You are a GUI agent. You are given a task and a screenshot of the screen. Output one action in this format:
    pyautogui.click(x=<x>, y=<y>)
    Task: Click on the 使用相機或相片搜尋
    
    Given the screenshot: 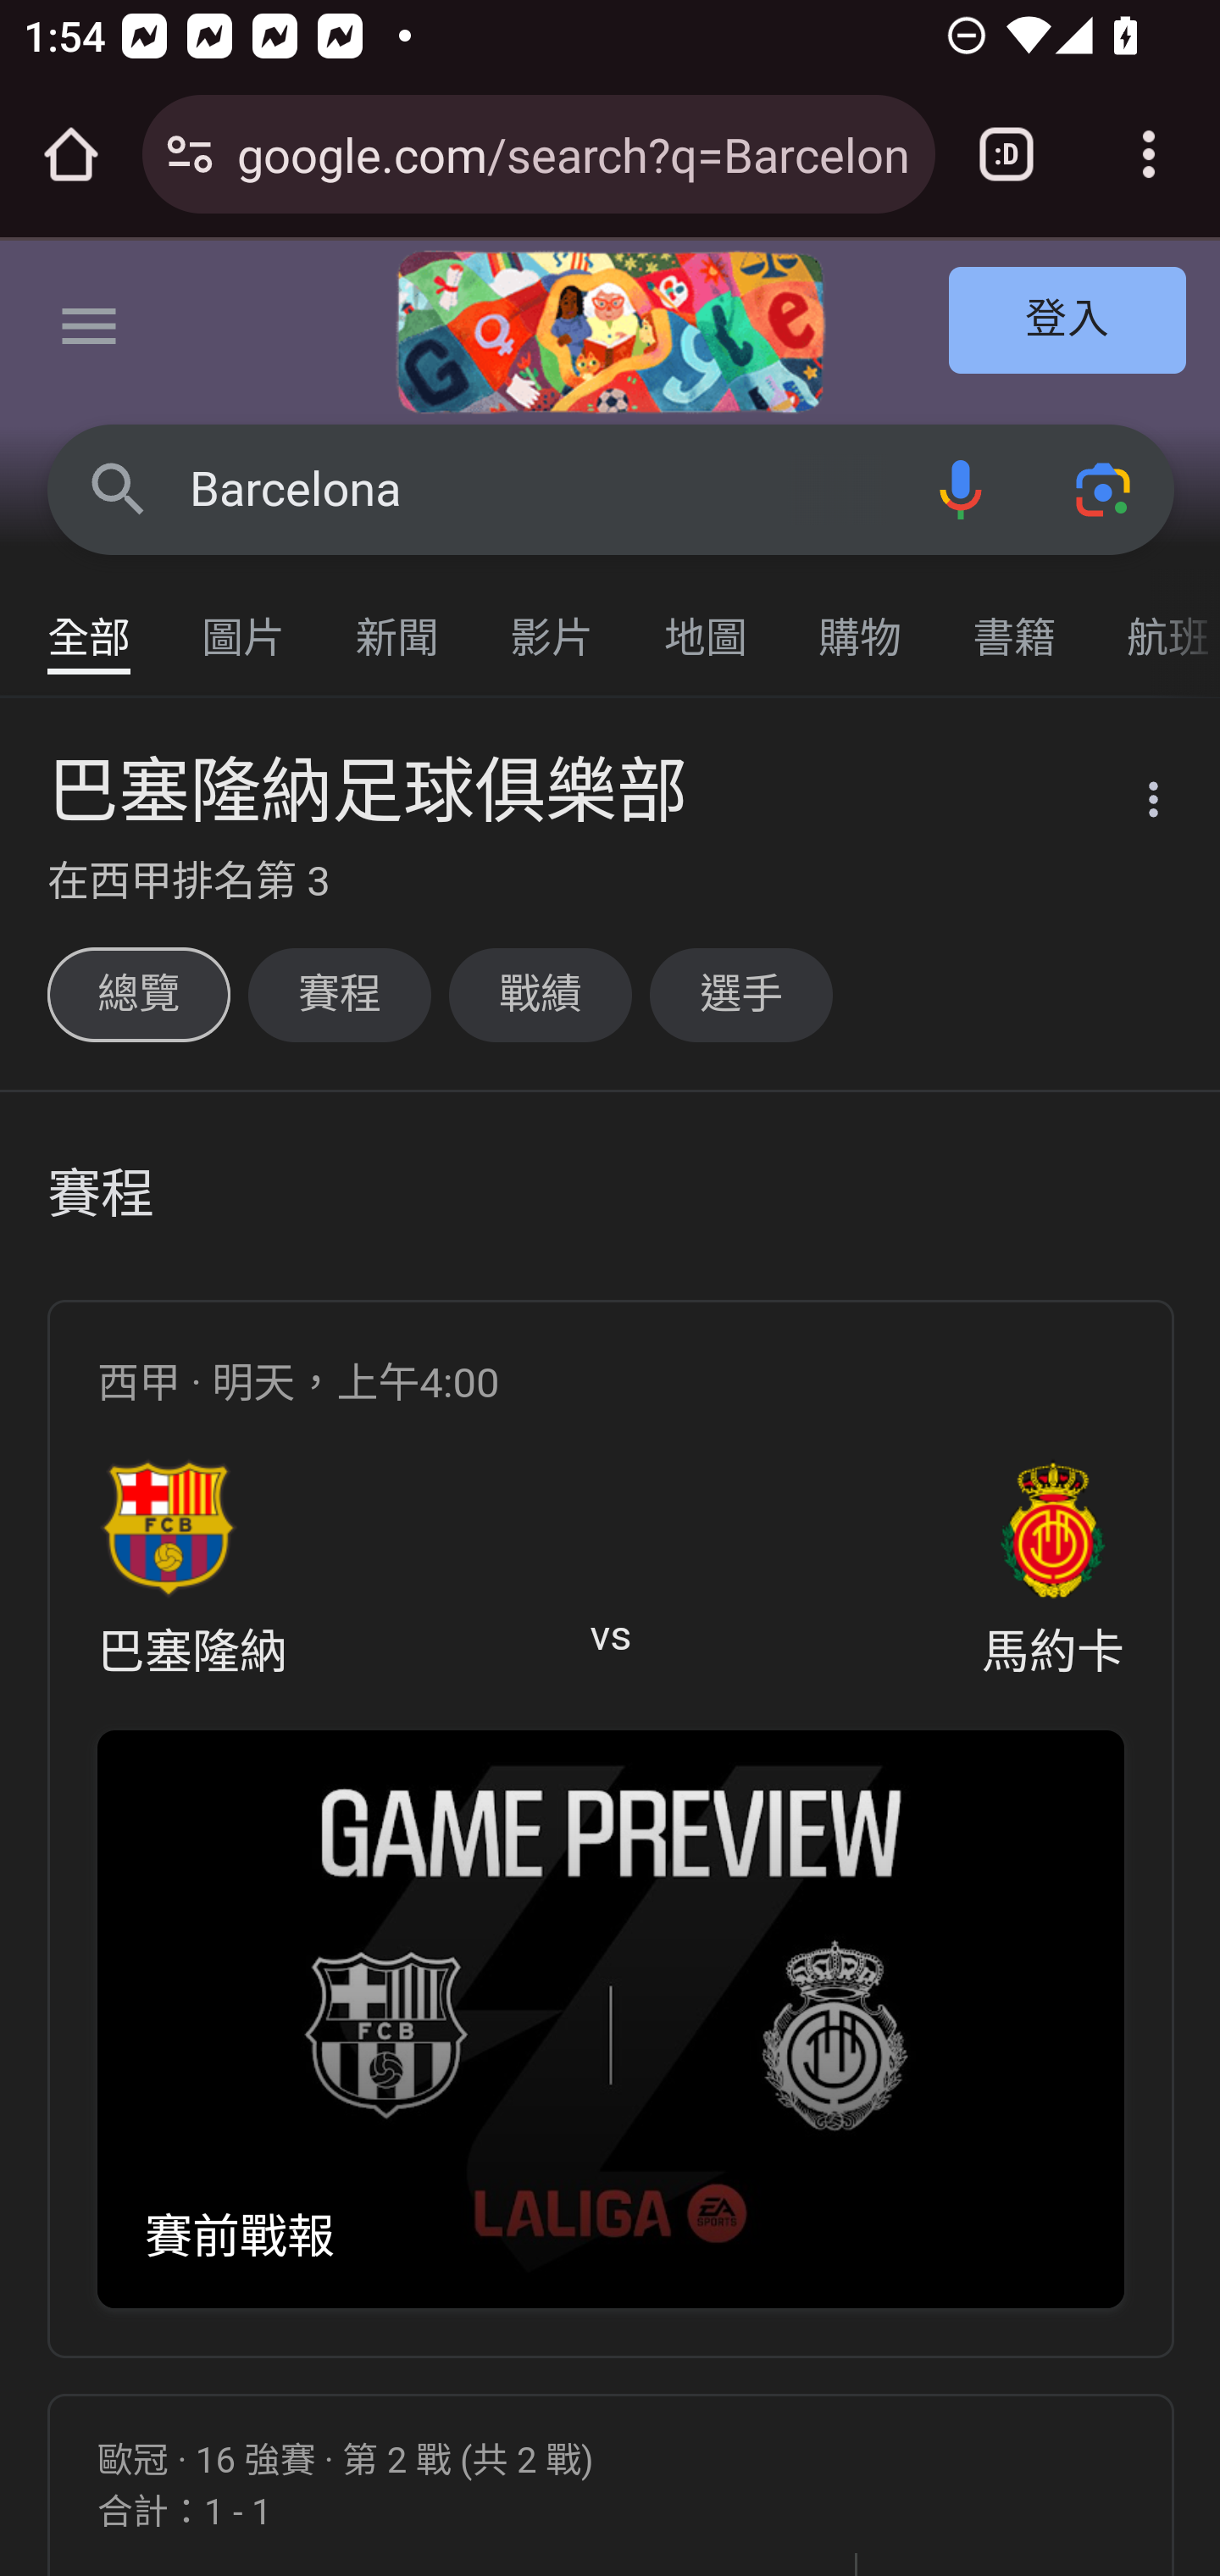 What is the action you would take?
    pyautogui.click(x=1105, y=488)
    